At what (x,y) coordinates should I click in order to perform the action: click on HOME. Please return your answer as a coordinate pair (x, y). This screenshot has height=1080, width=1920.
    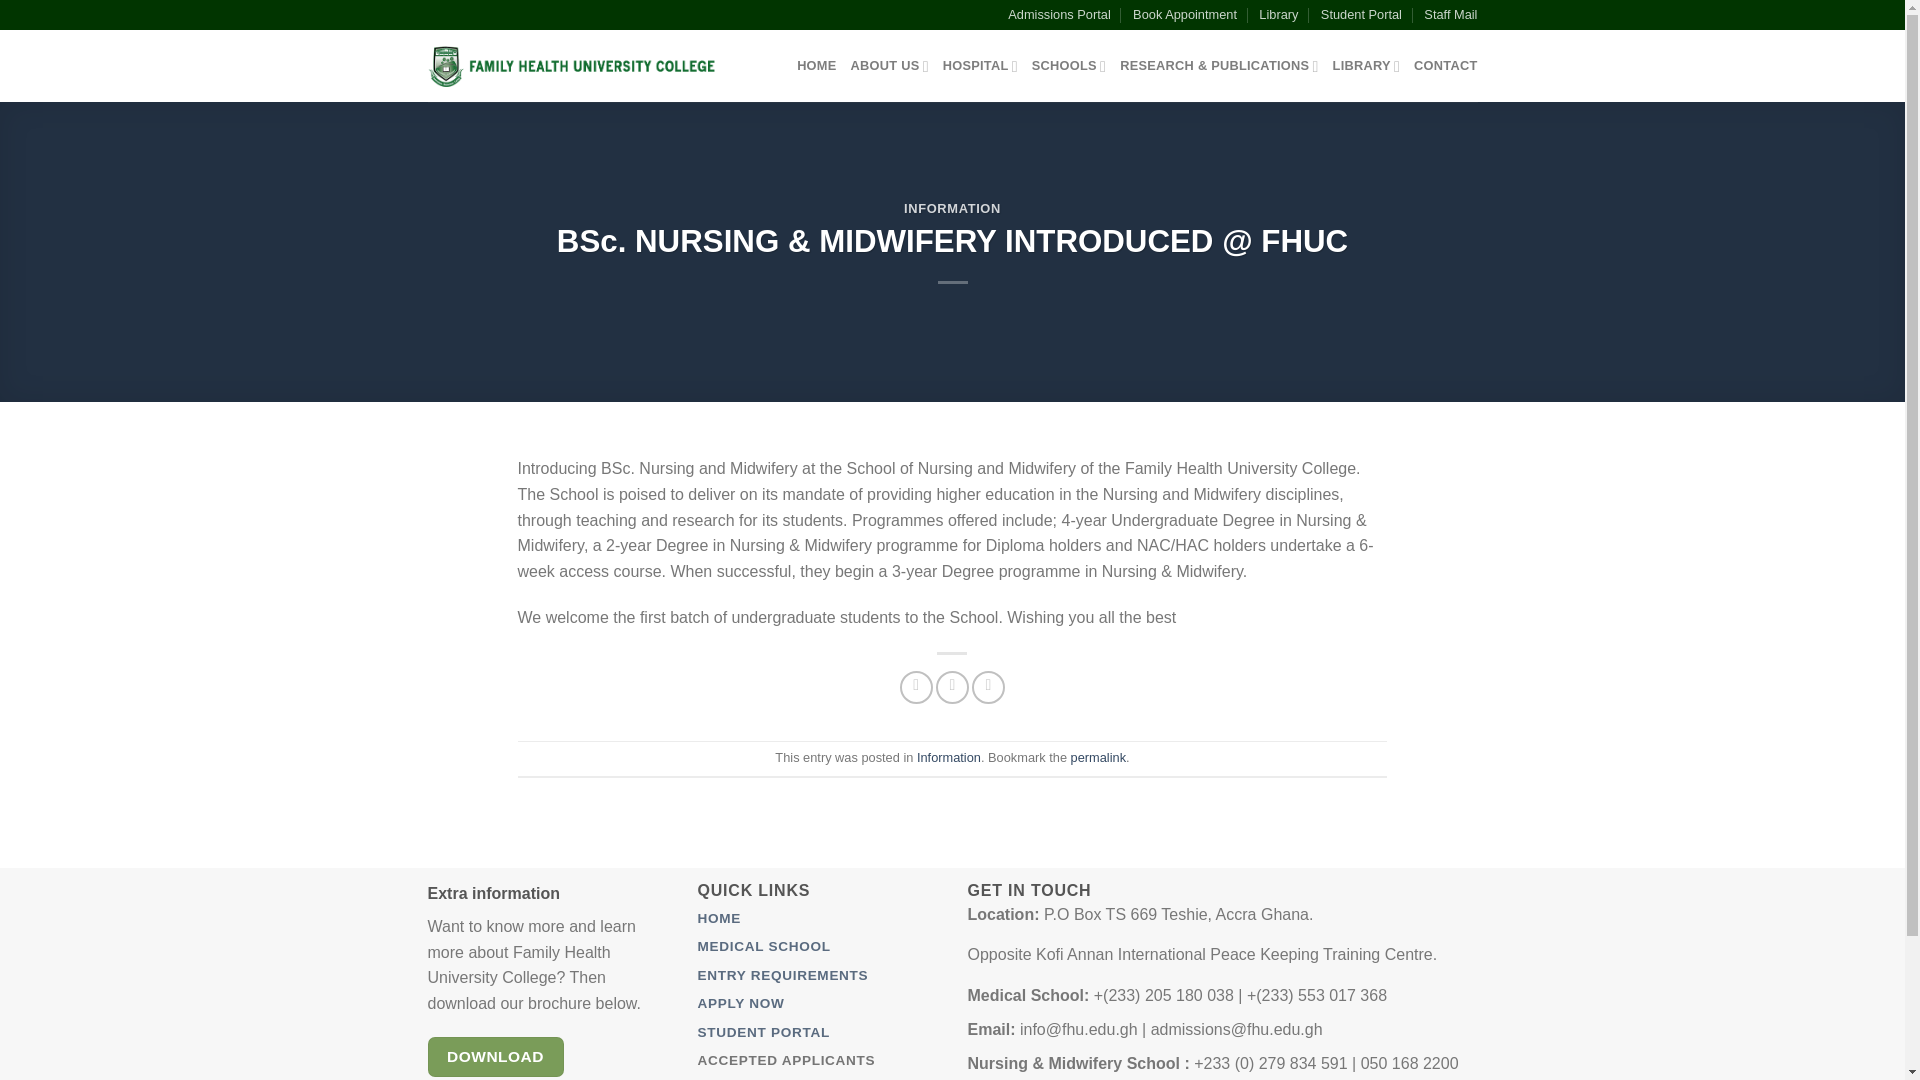
    Looking at the image, I should click on (816, 66).